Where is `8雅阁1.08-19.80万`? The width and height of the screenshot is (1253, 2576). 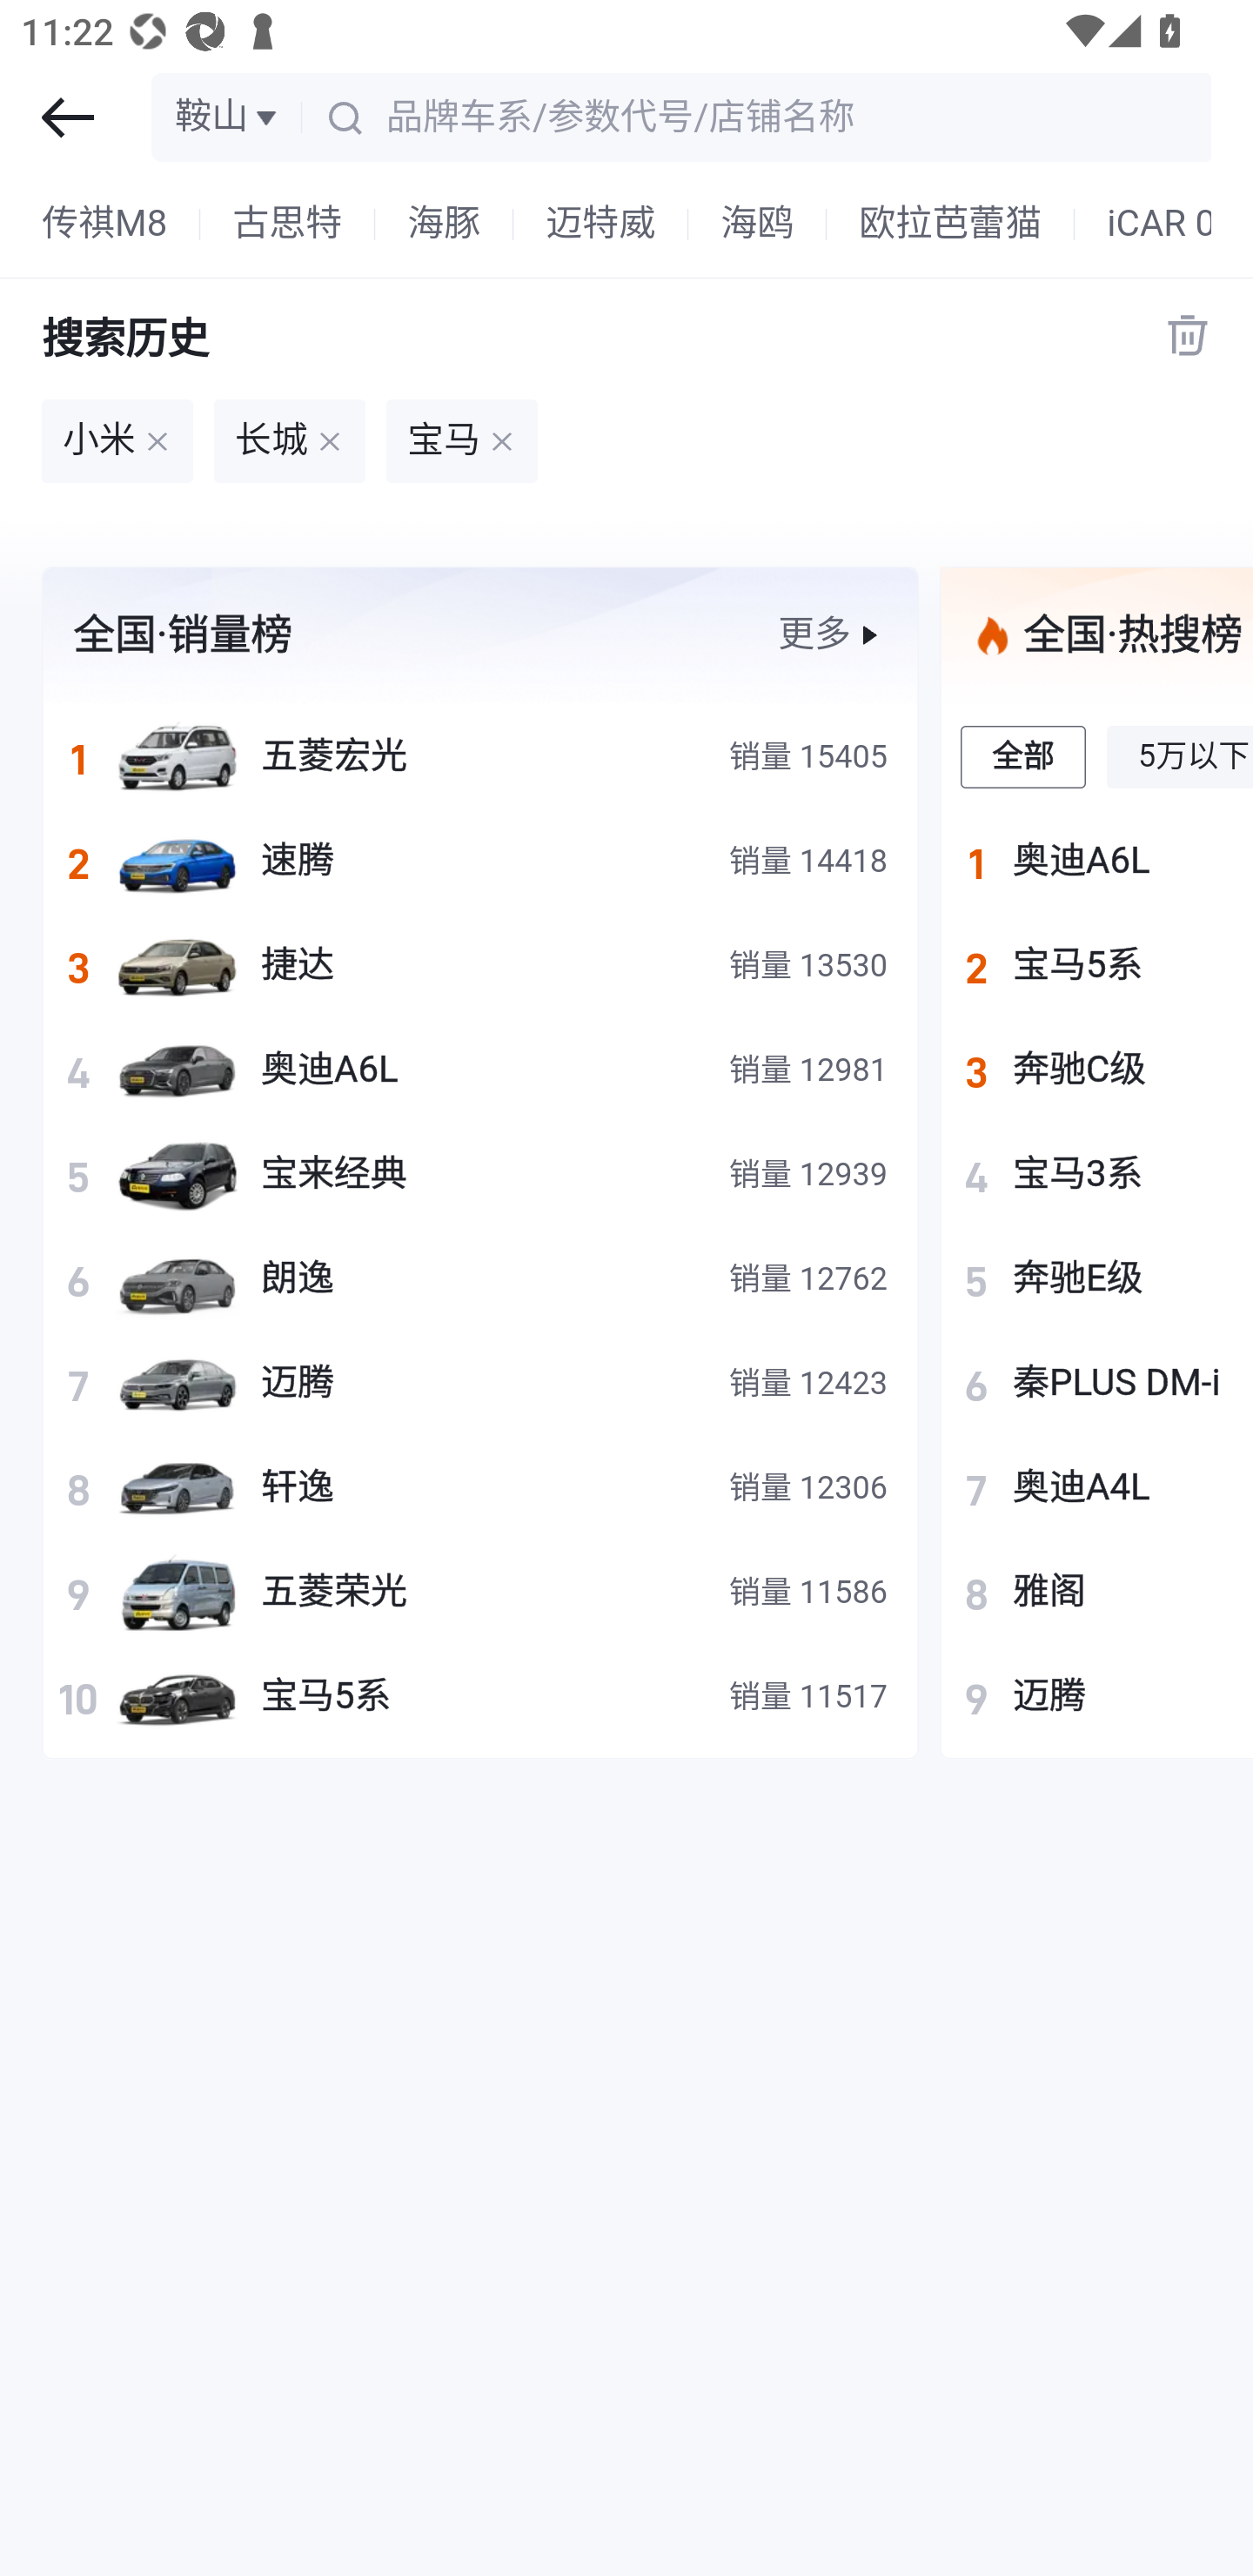 8雅阁1.08-19.80万 is located at coordinates (1096, 1592).